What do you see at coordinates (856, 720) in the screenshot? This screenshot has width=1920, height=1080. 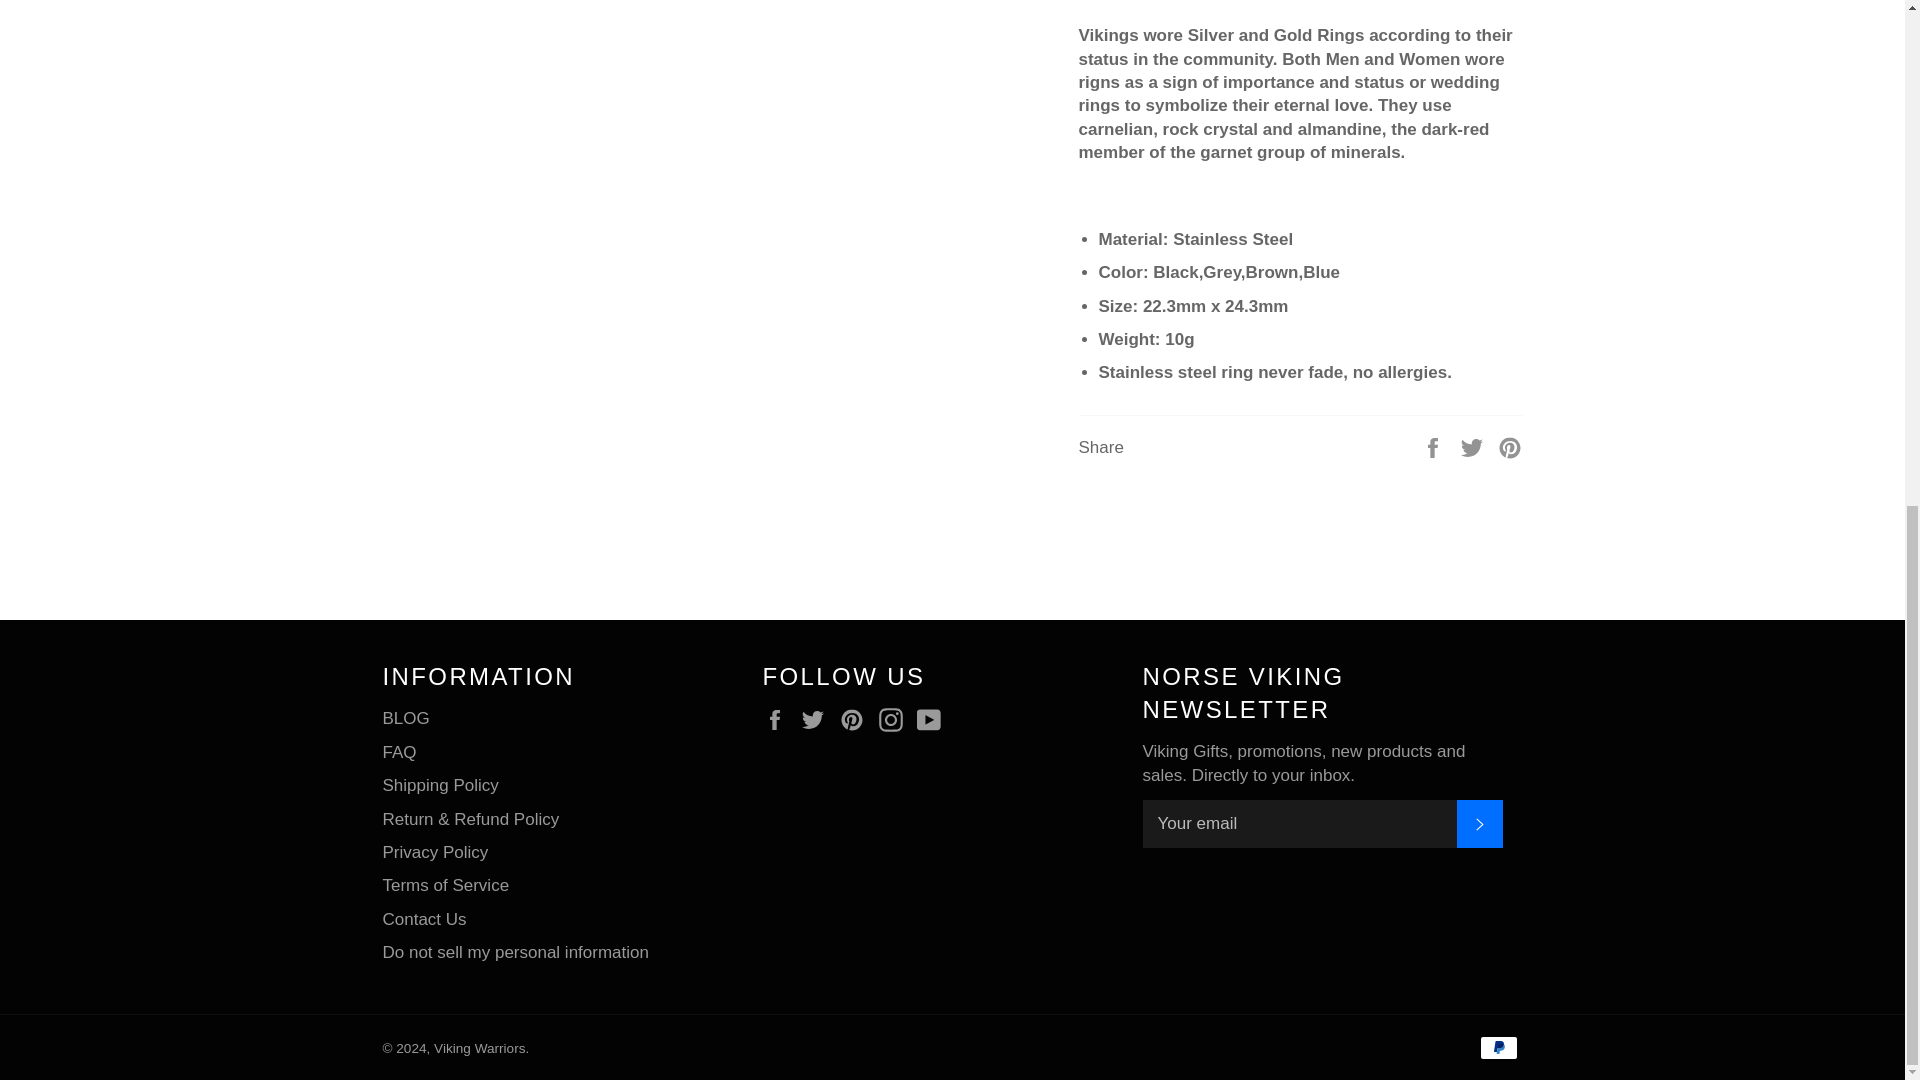 I see `Viking Warriors on Pinterest` at bounding box center [856, 720].